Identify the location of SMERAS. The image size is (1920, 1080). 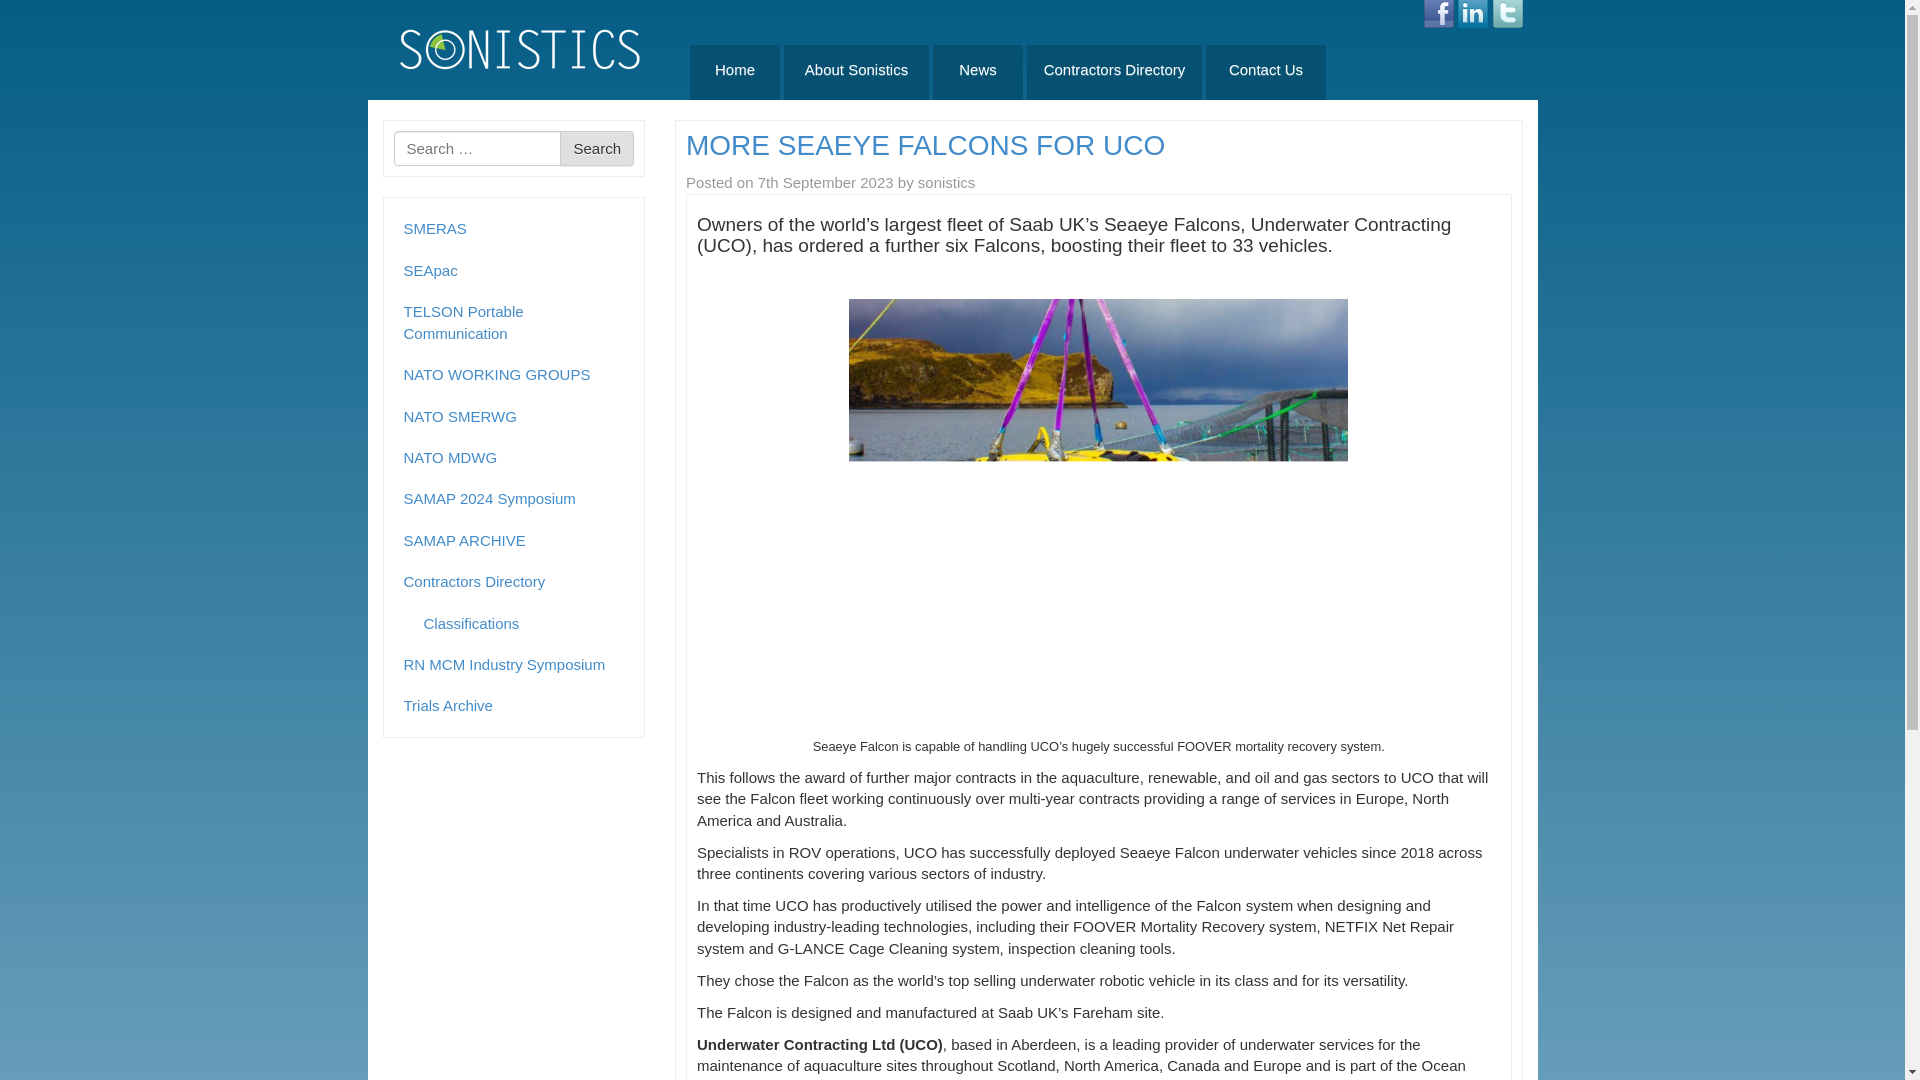
(514, 228).